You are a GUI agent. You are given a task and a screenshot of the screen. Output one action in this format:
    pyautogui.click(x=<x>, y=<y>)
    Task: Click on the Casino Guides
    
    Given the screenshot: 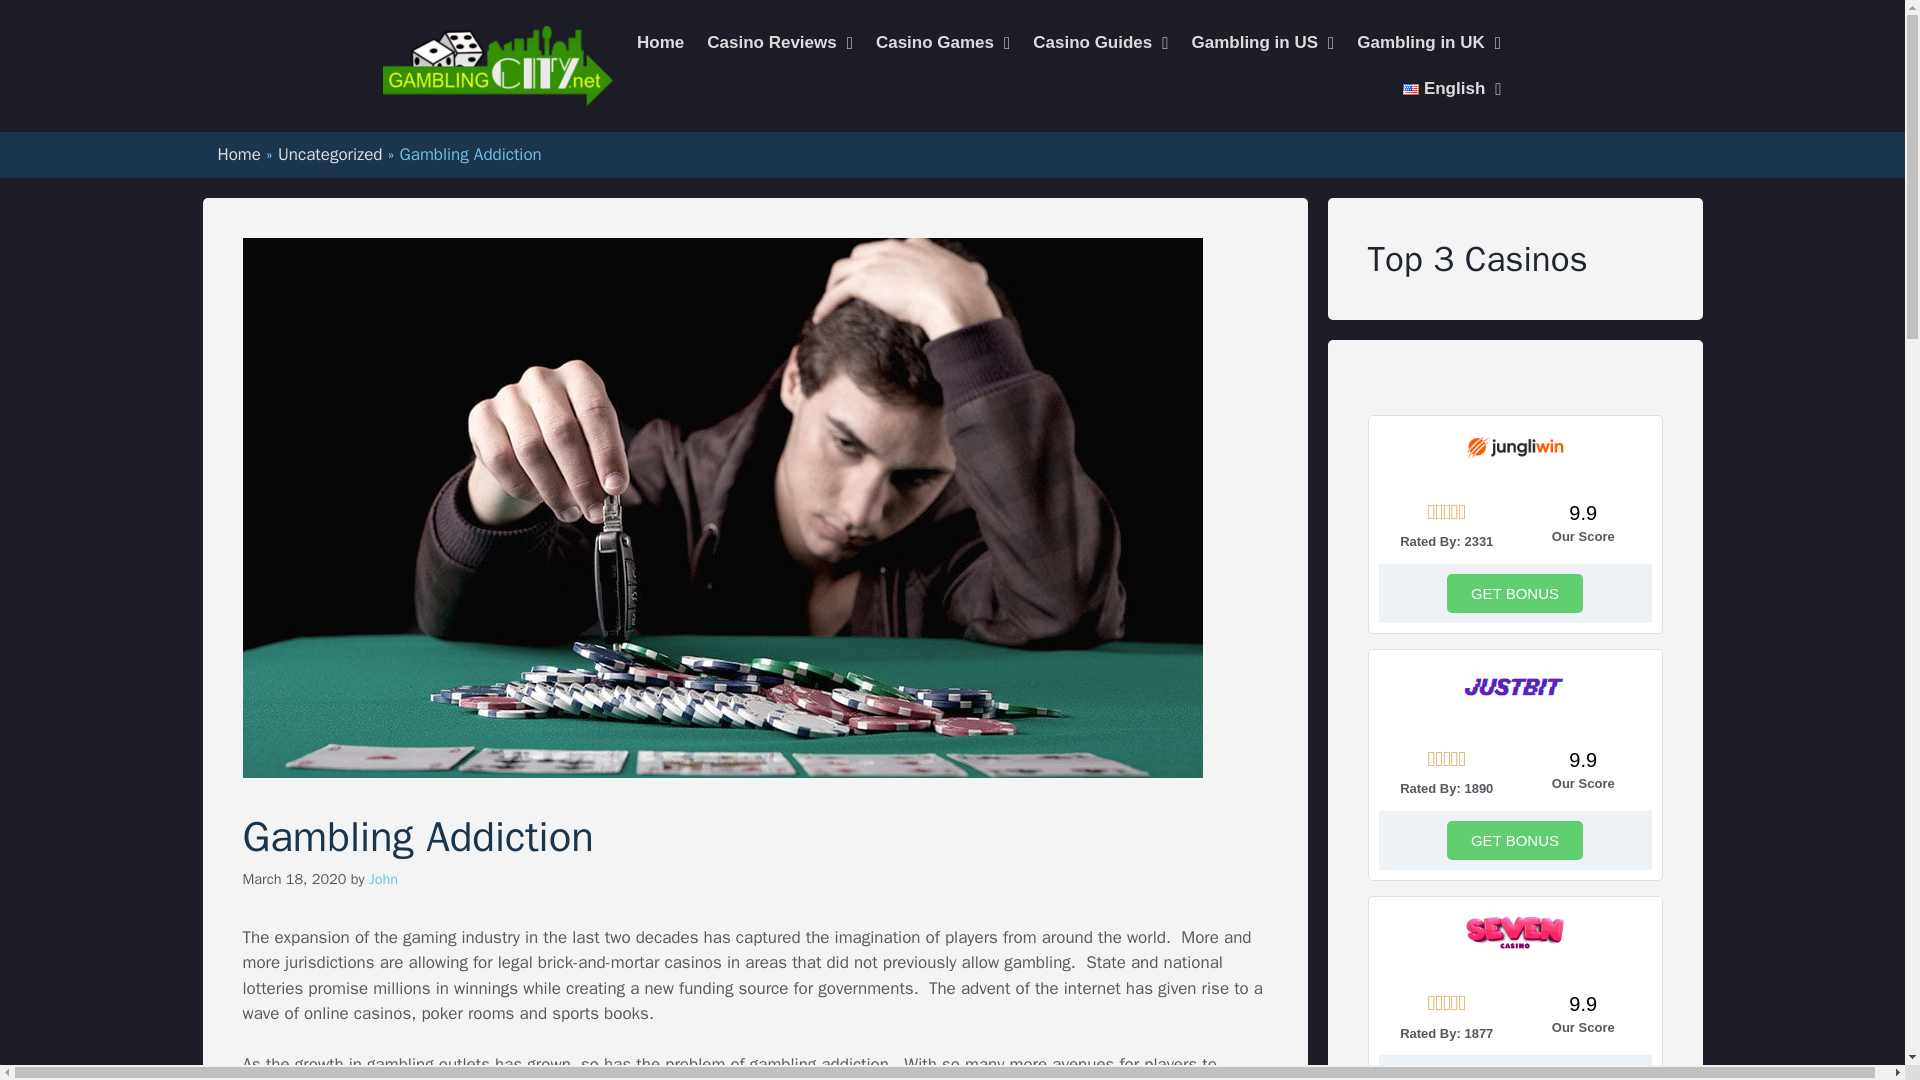 What is the action you would take?
    pyautogui.click(x=1100, y=42)
    